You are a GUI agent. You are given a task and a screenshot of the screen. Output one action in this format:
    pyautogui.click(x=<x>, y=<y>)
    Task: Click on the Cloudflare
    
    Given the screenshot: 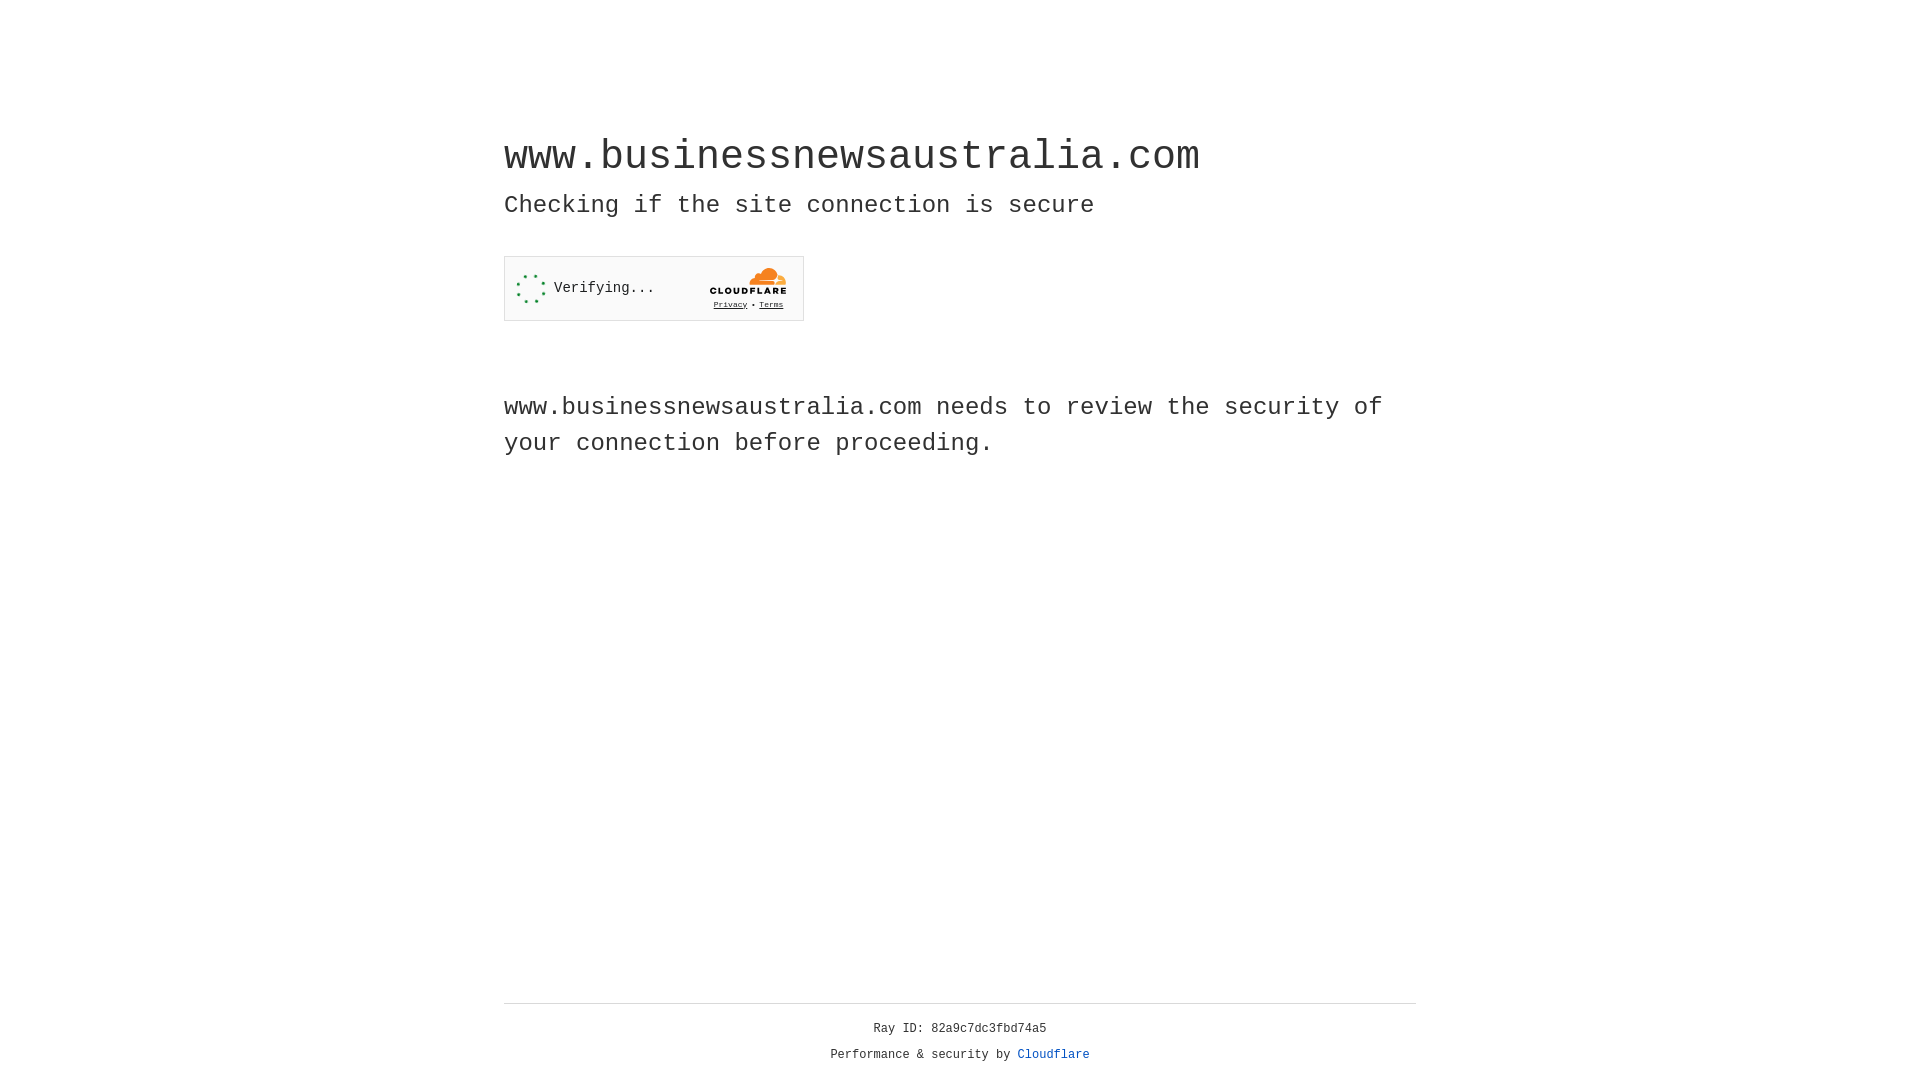 What is the action you would take?
    pyautogui.click(x=1054, y=1055)
    